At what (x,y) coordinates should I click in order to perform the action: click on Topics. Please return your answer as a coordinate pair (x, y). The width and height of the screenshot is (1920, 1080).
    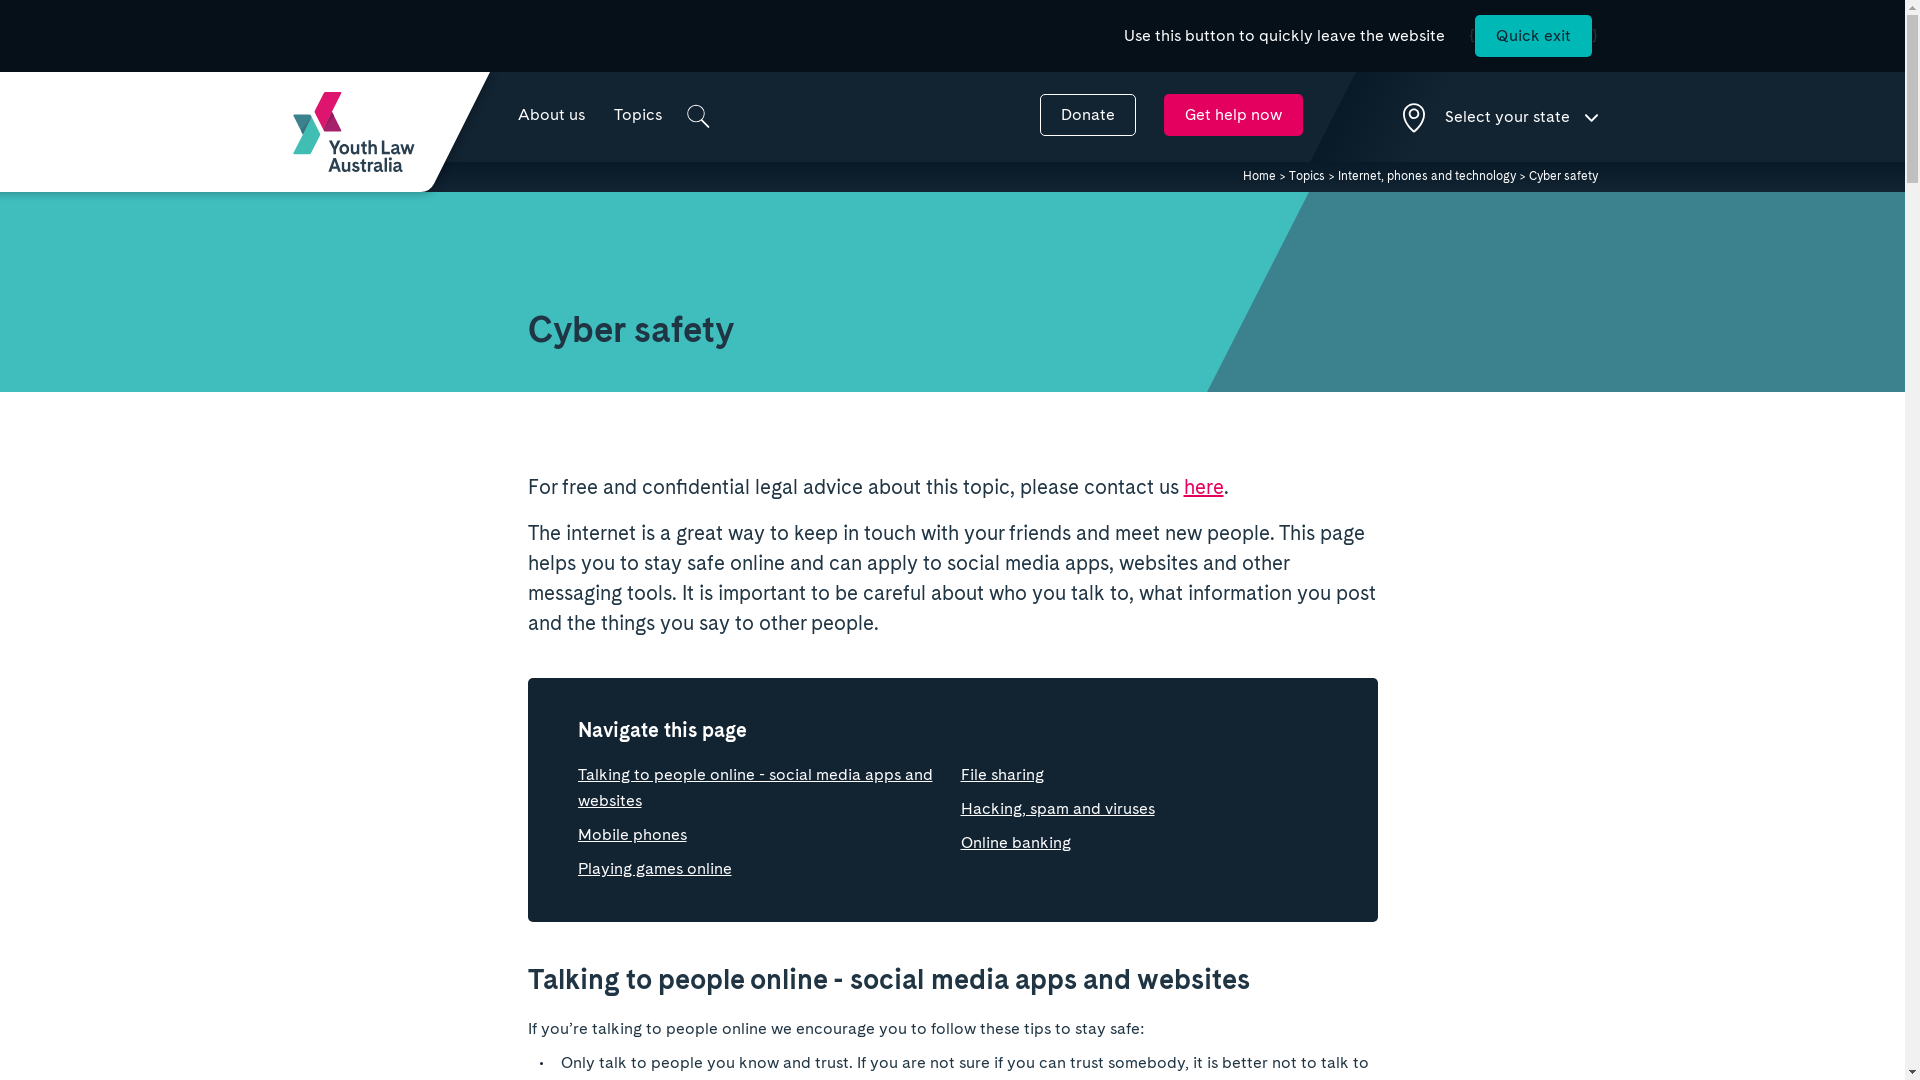
    Looking at the image, I should click on (637, 115).